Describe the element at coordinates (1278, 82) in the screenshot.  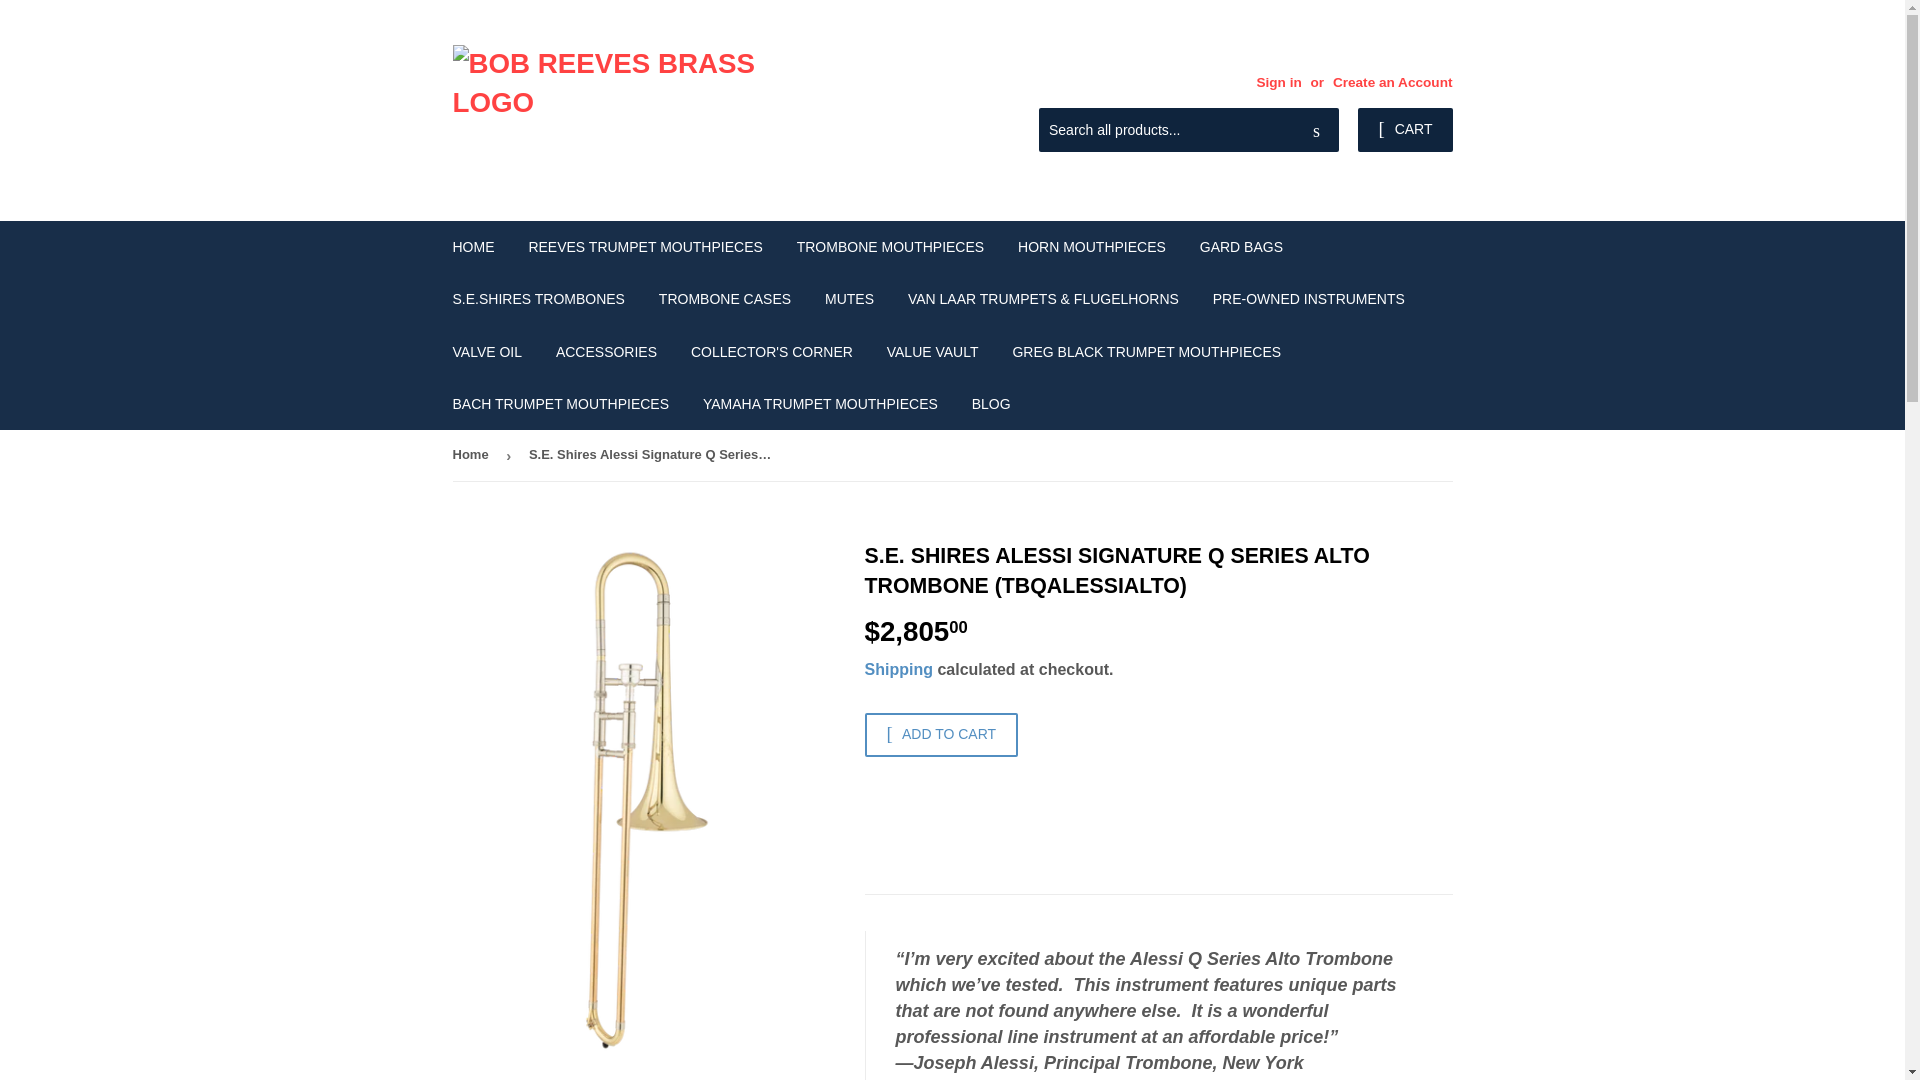
I see `Sign in` at that location.